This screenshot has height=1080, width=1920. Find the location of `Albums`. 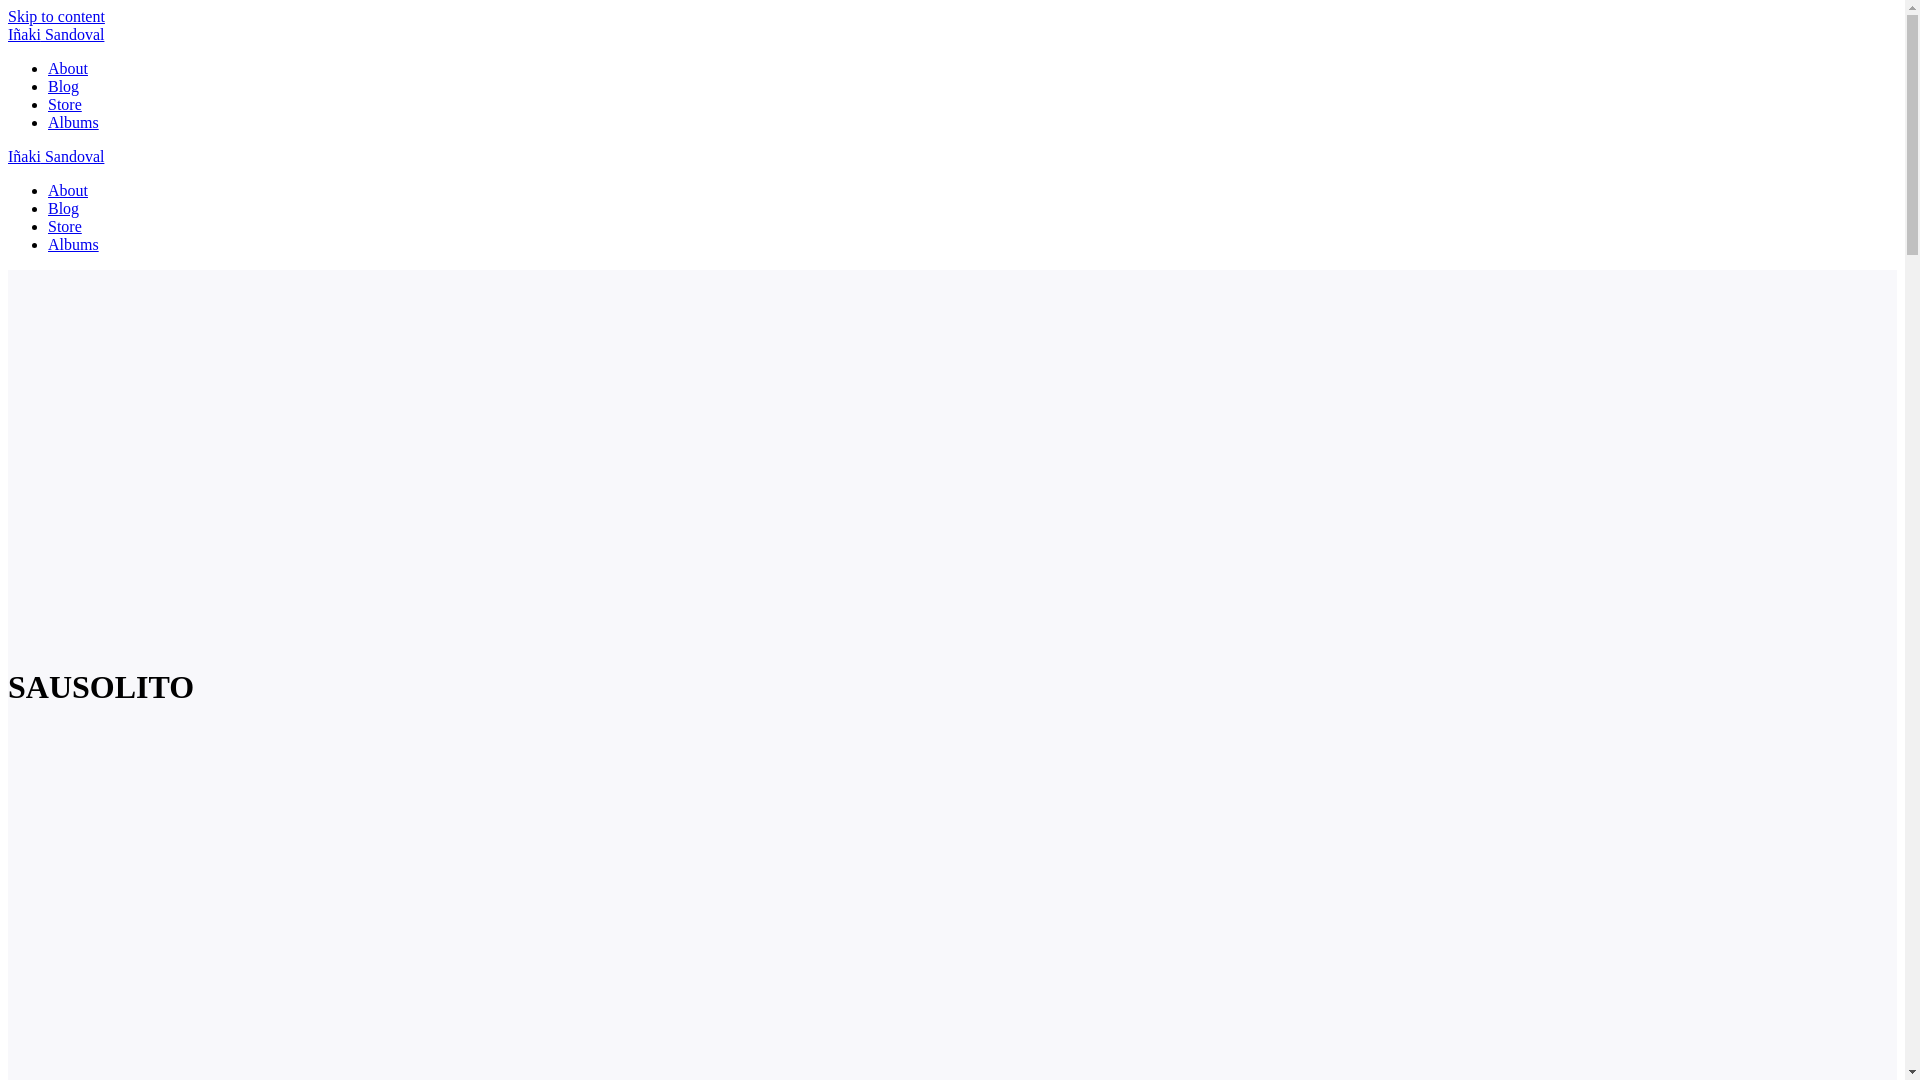

Albums is located at coordinates (74, 244).